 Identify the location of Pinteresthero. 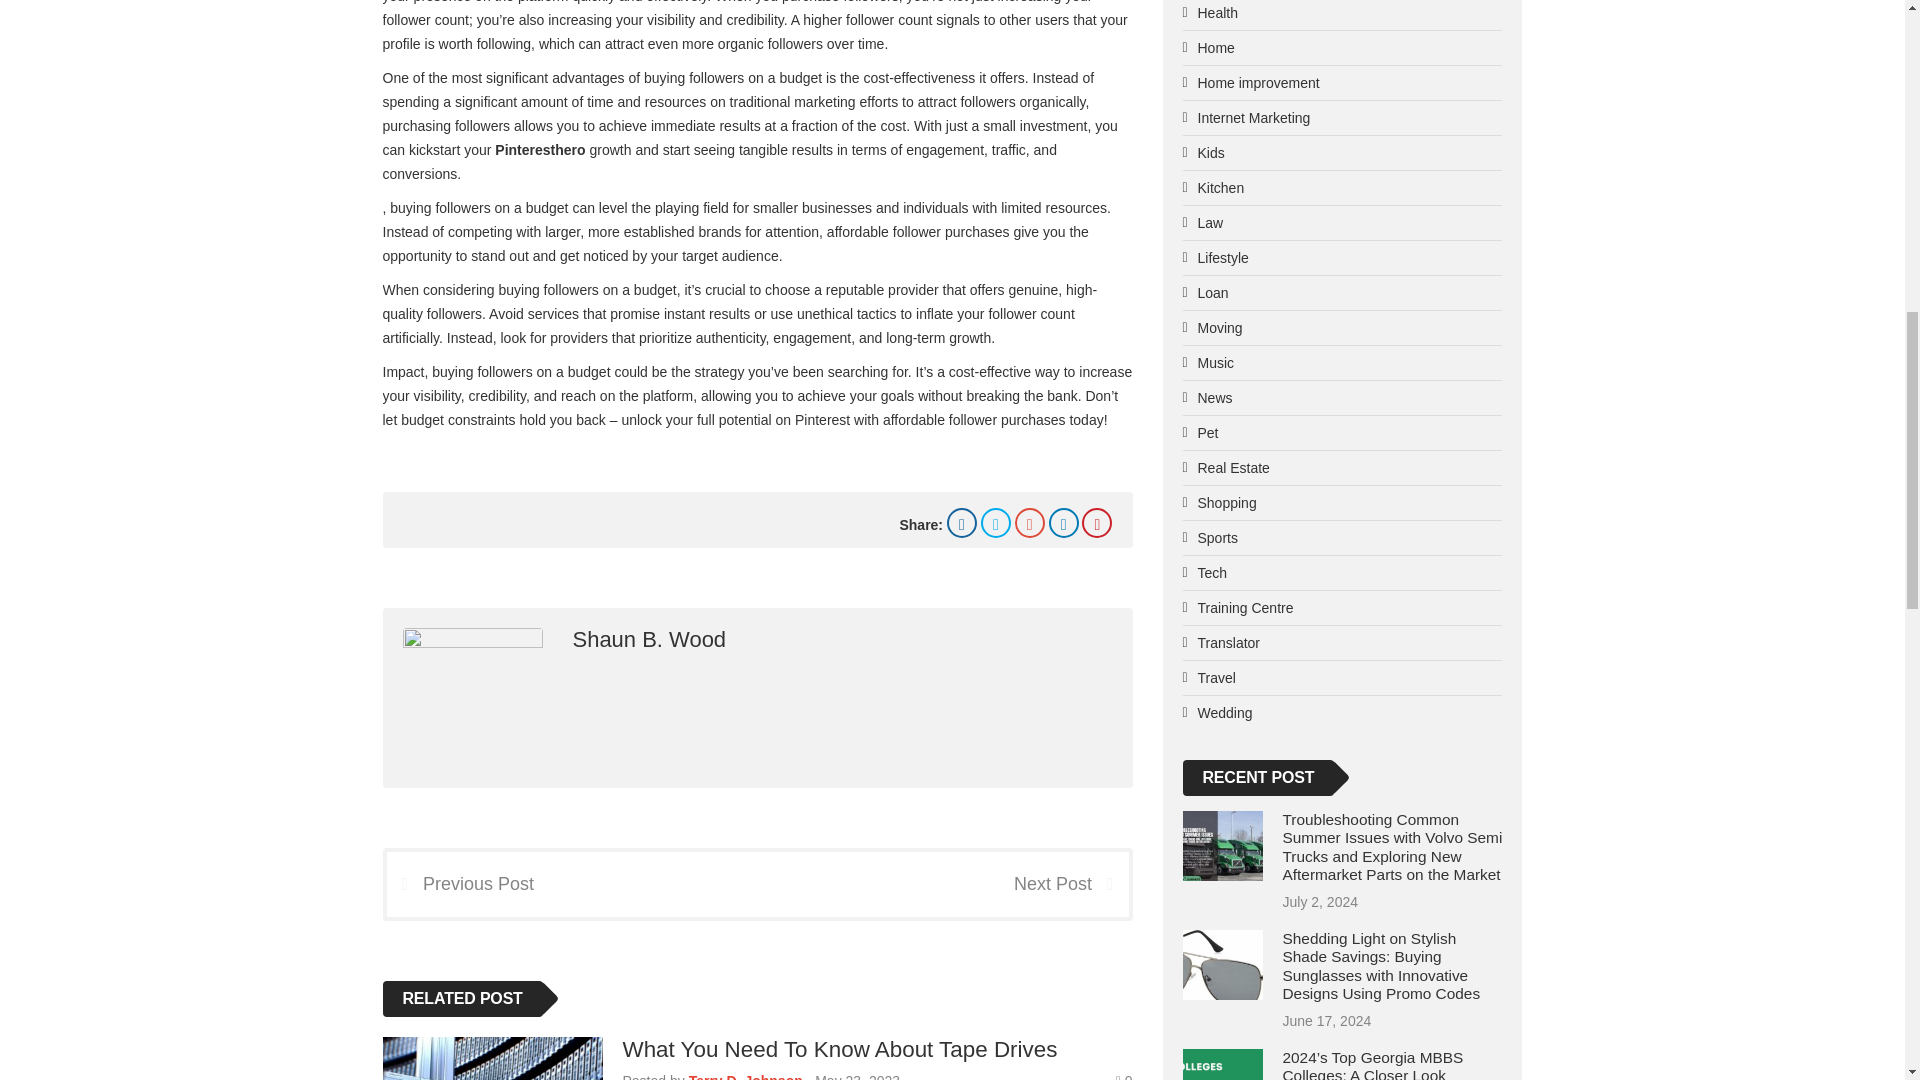
(540, 149).